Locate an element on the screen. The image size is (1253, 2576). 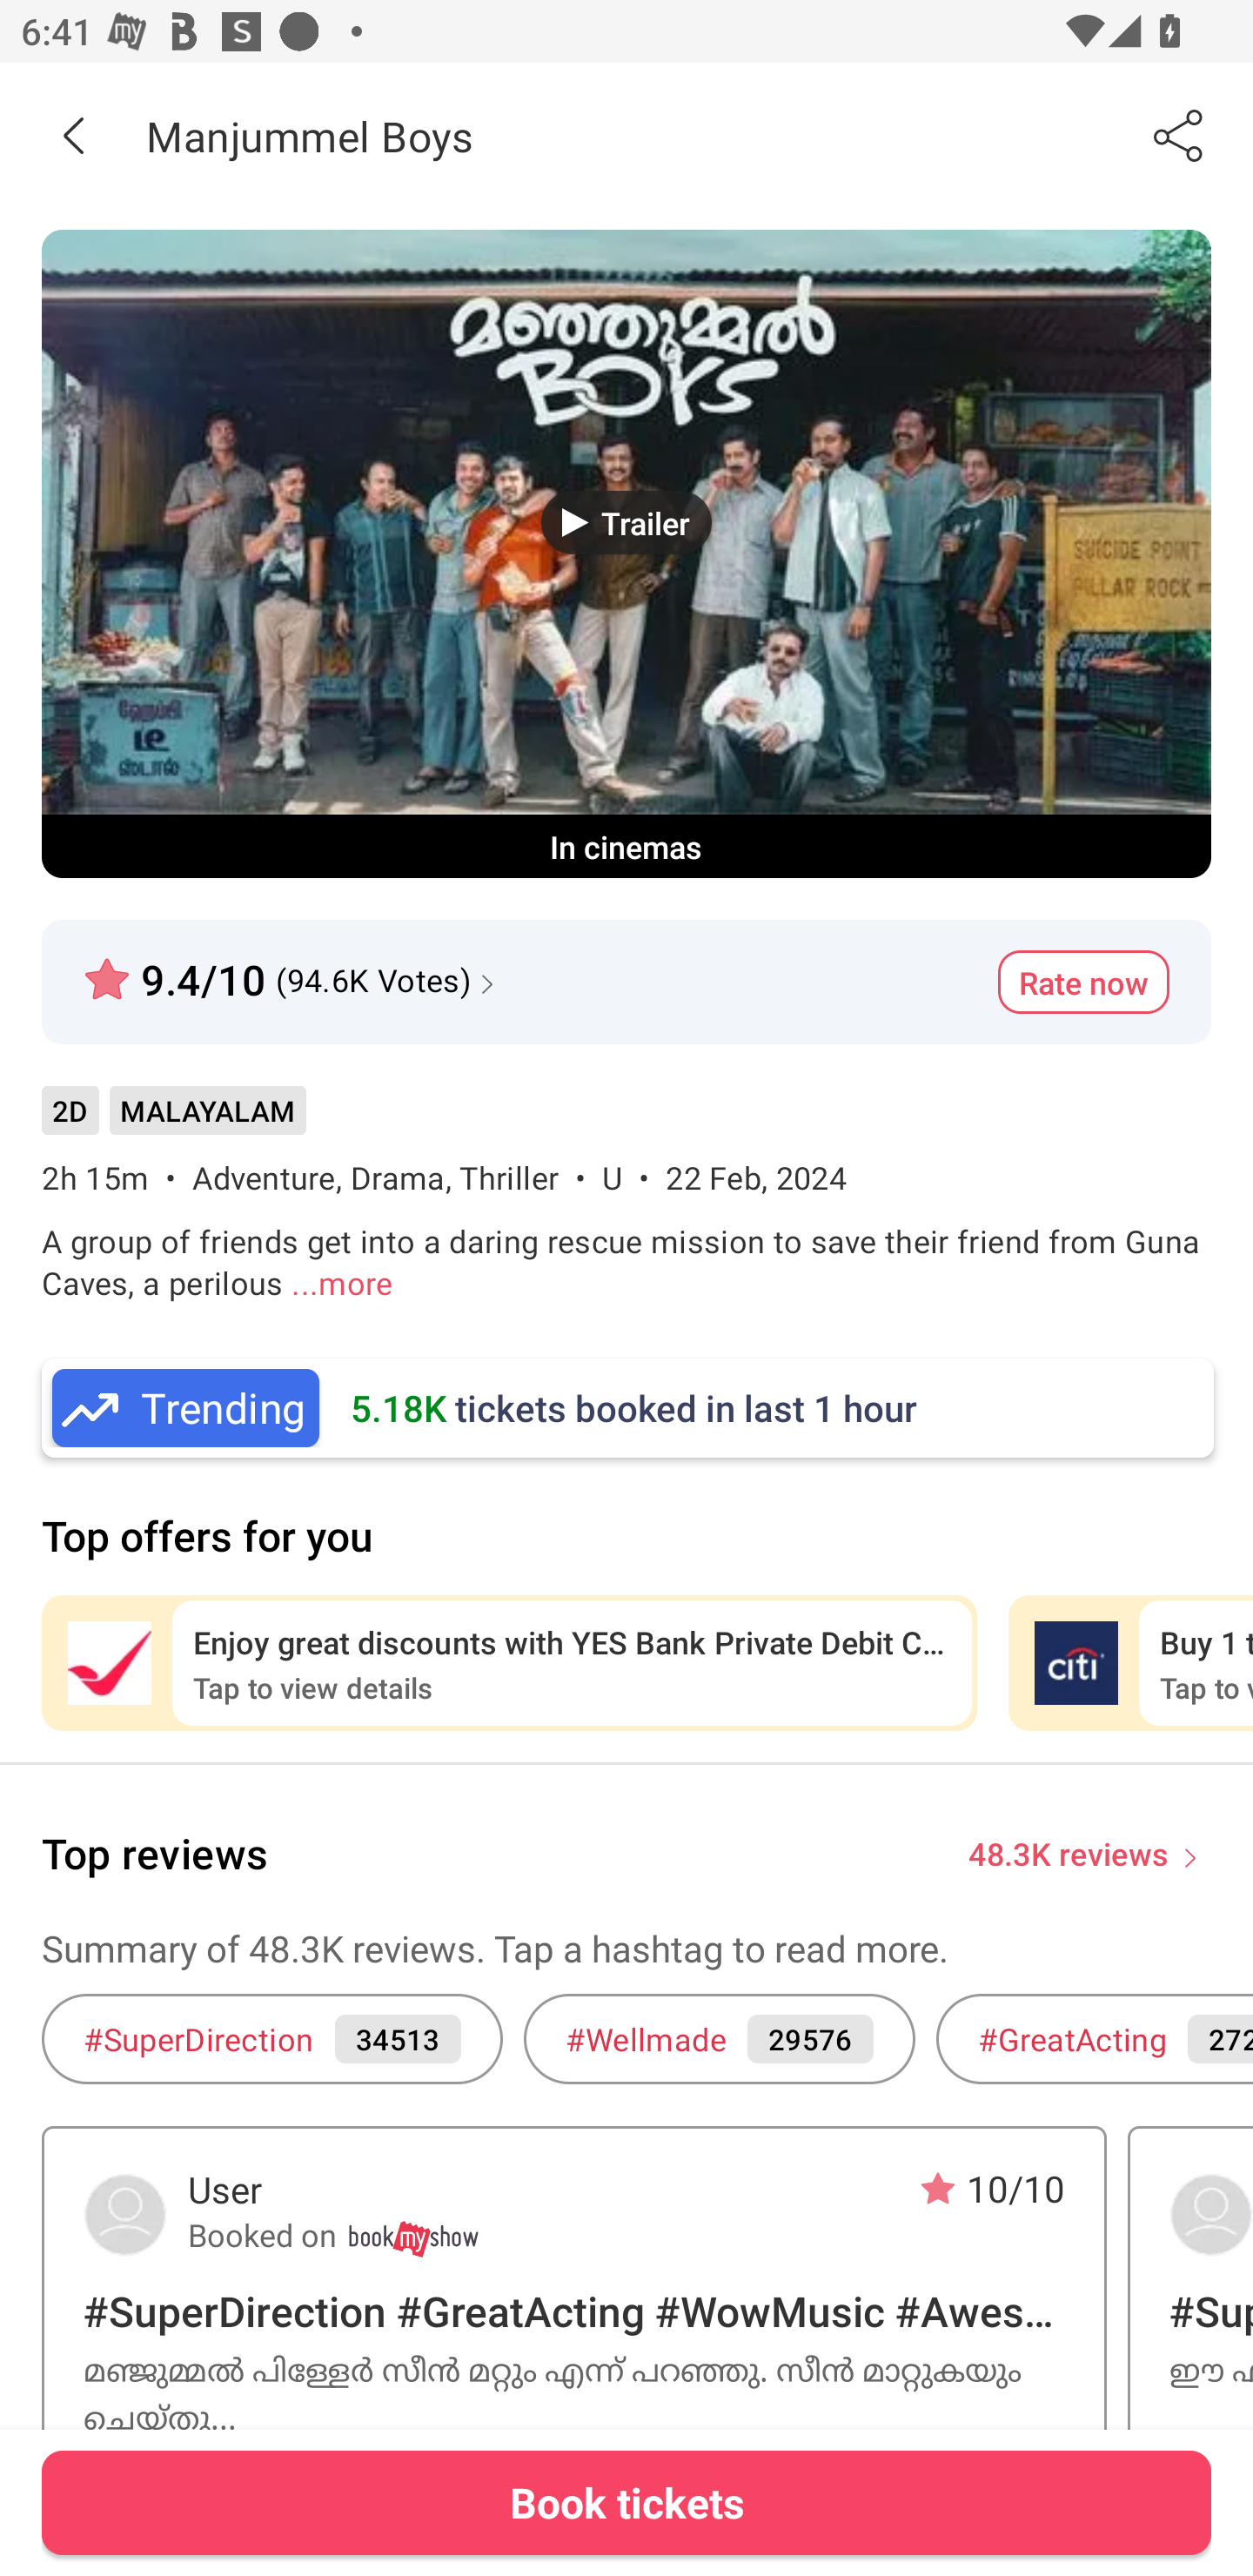
#SuperDirection 34513 is located at coordinates (271, 2038).